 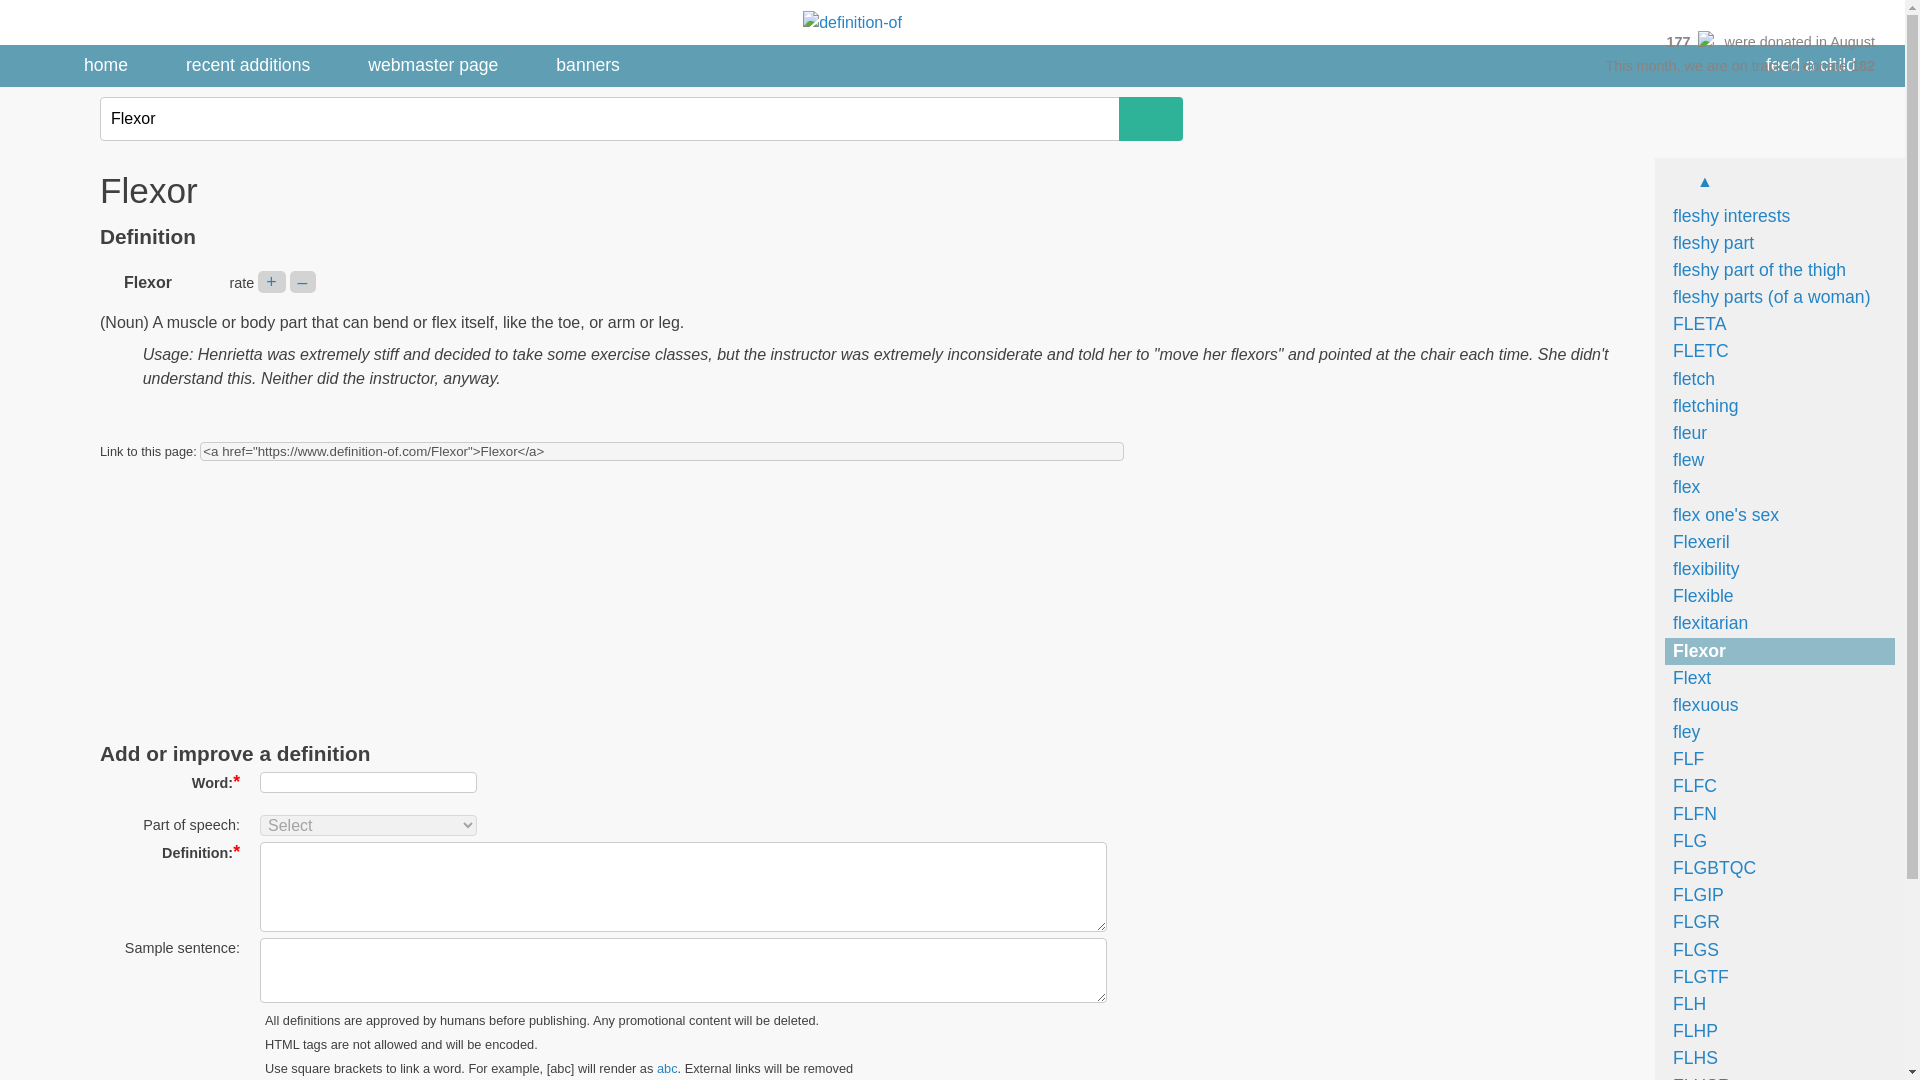 I want to click on feed a child, so click(x=1810, y=66).